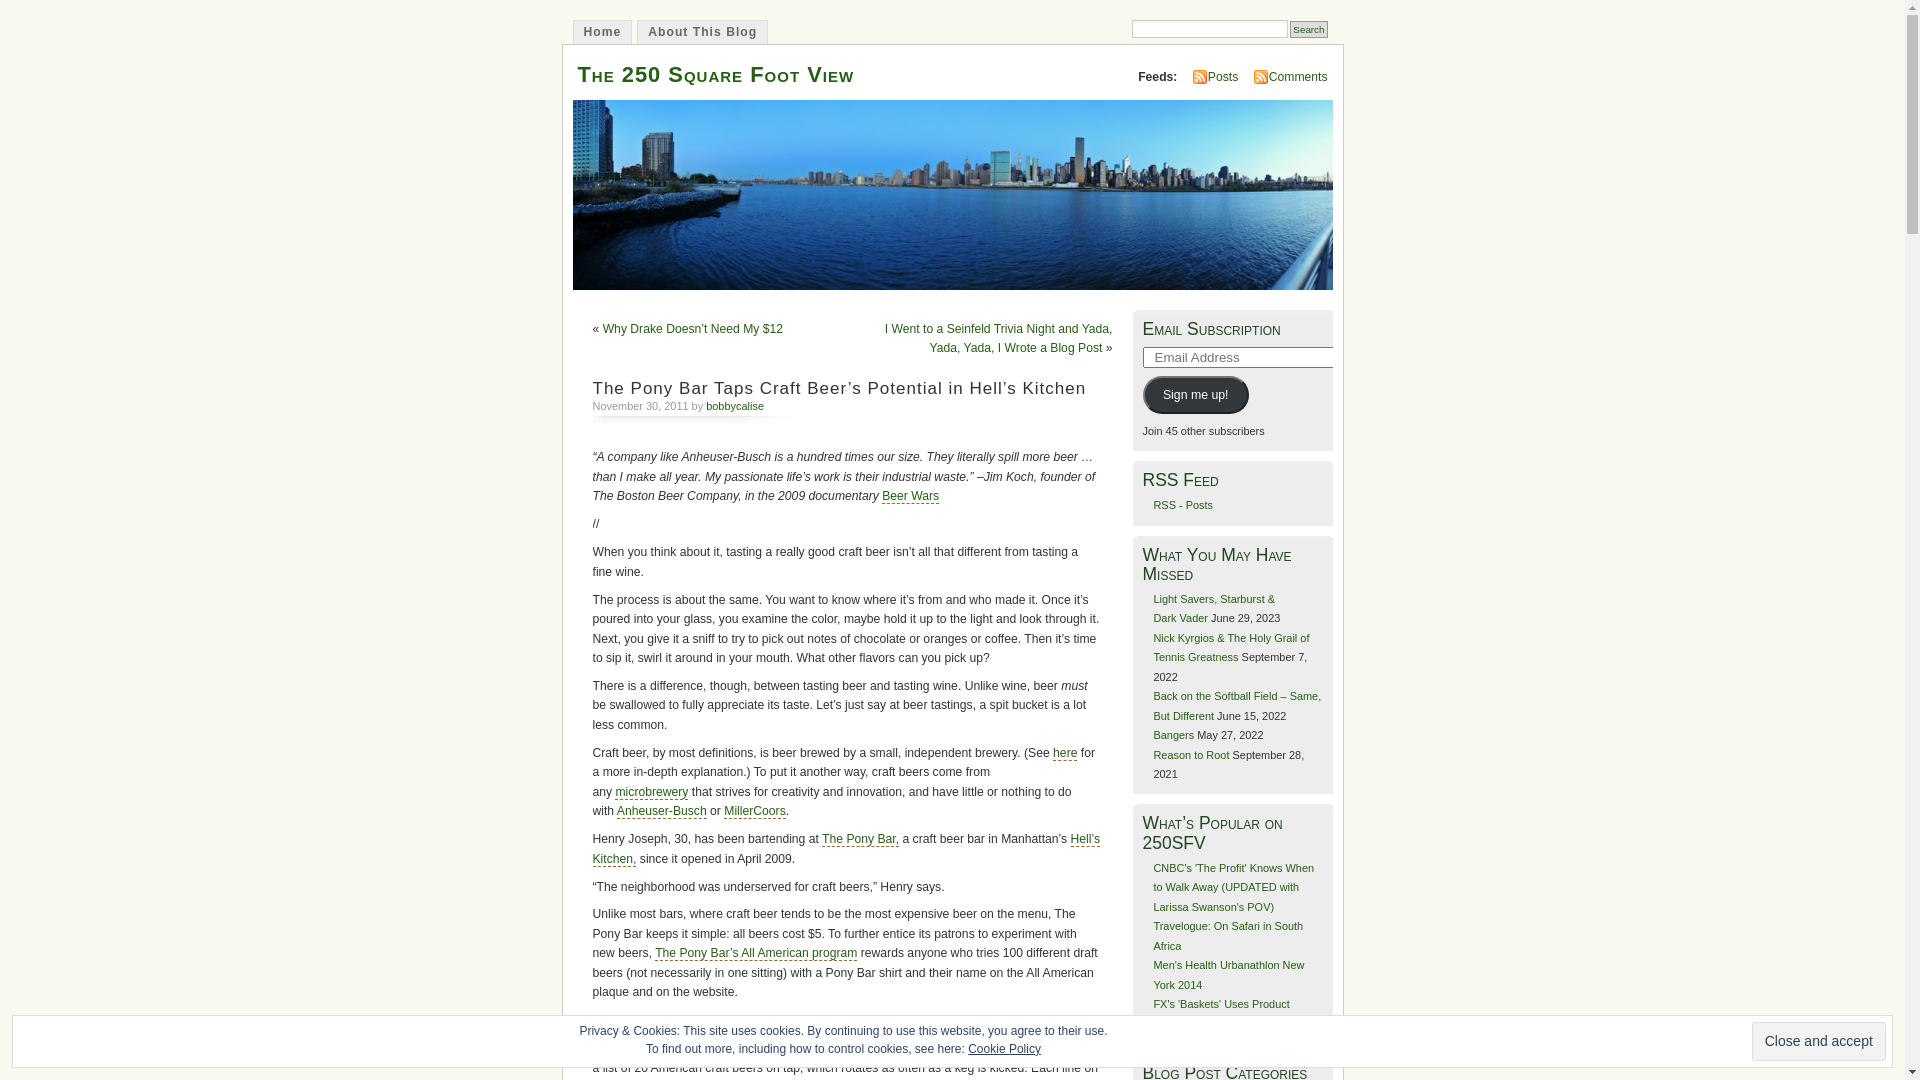 The width and height of the screenshot is (1920, 1080). I want to click on MillerCoors, so click(754, 812).